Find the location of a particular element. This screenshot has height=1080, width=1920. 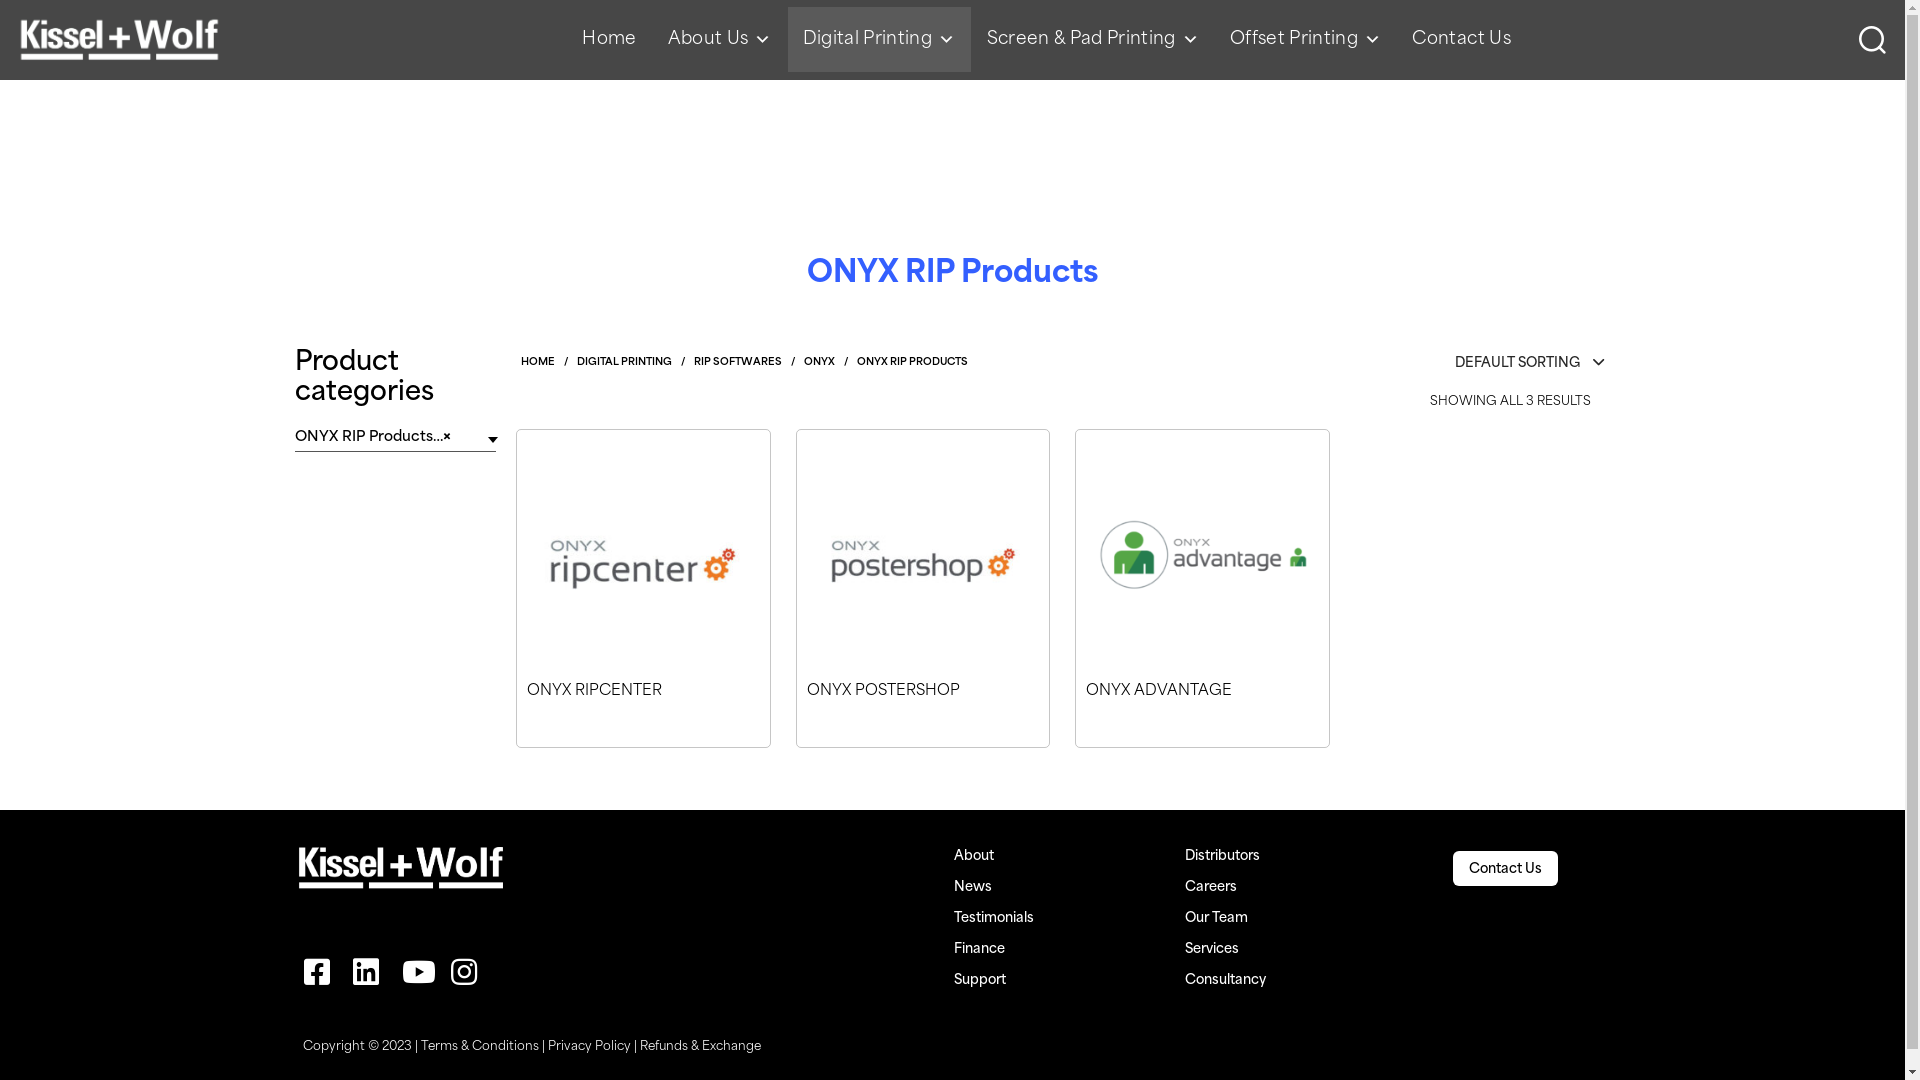

ONYX ADVANTAGE is located at coordinates (1159, 714).